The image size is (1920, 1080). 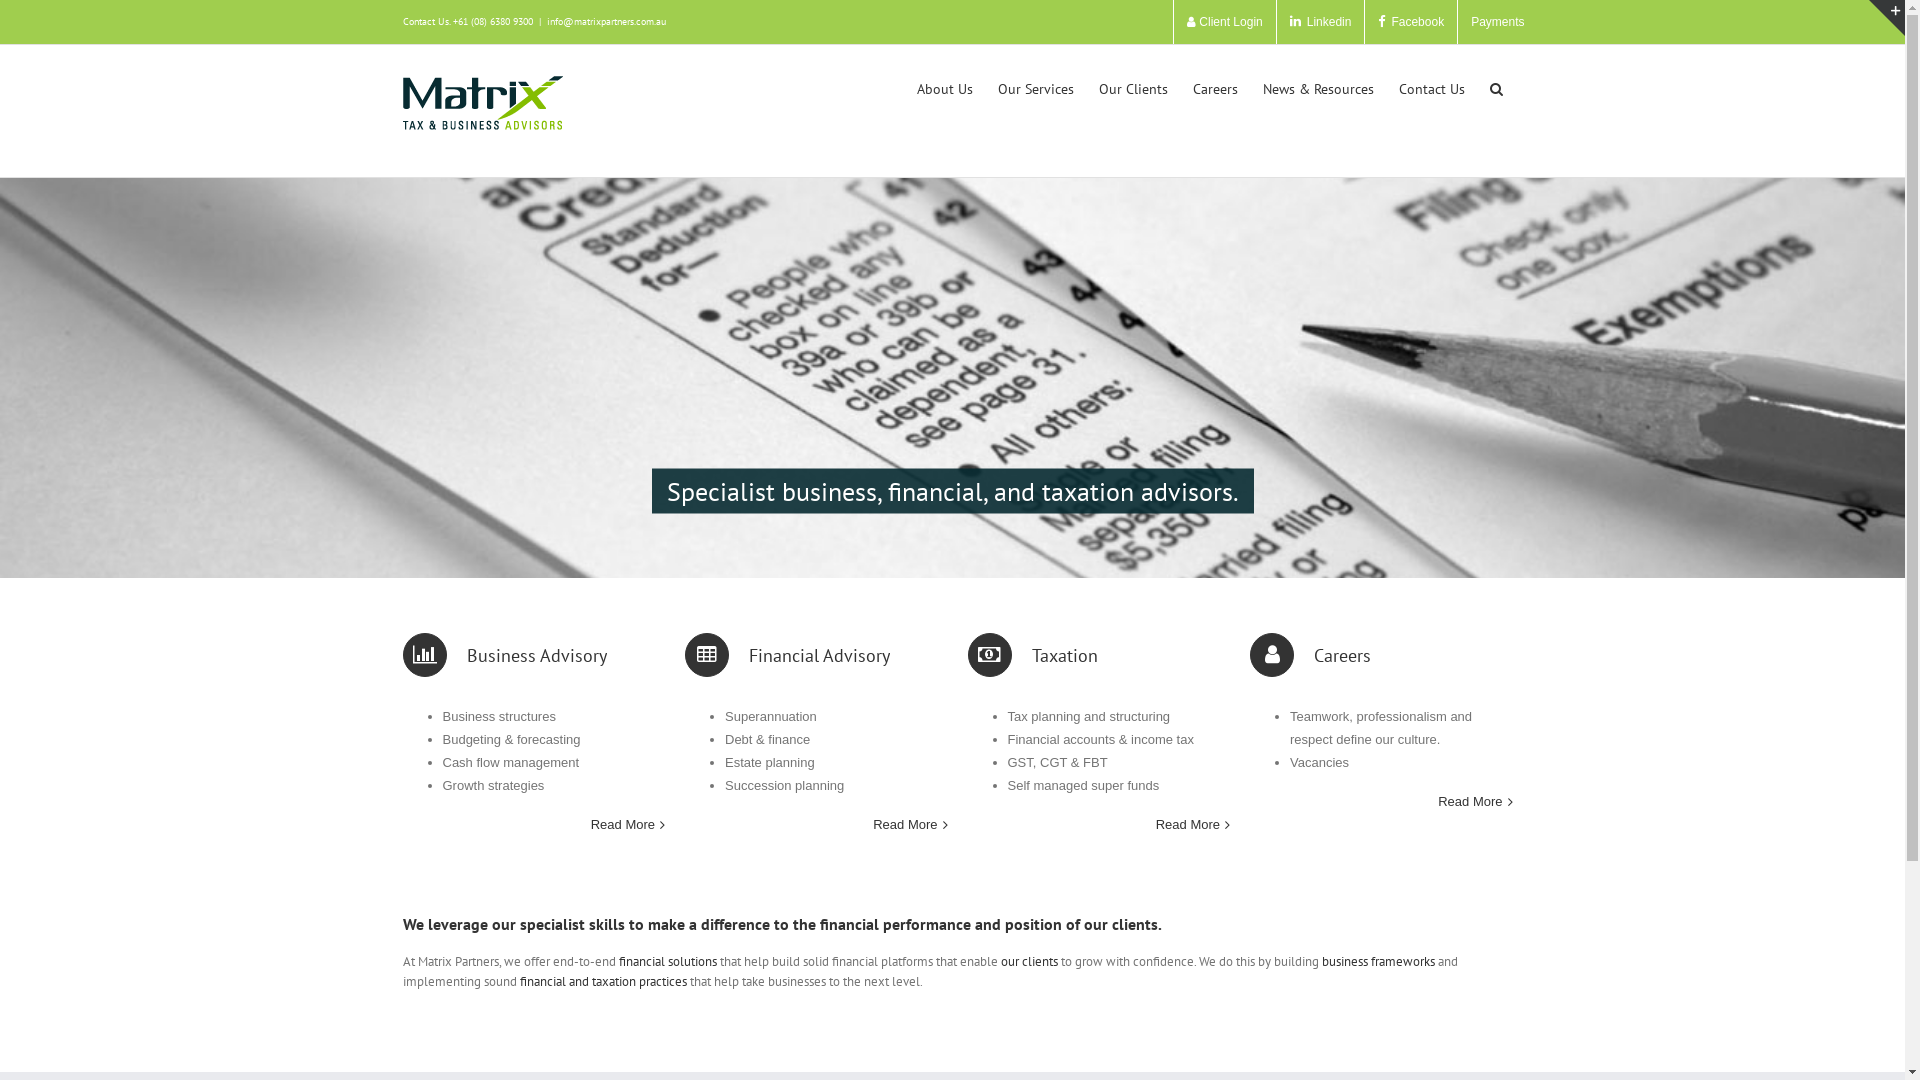 What do you see at coordinates (504, 655) in the screenshot?
I see `Business Advisory` at bounding box center [504, 655].